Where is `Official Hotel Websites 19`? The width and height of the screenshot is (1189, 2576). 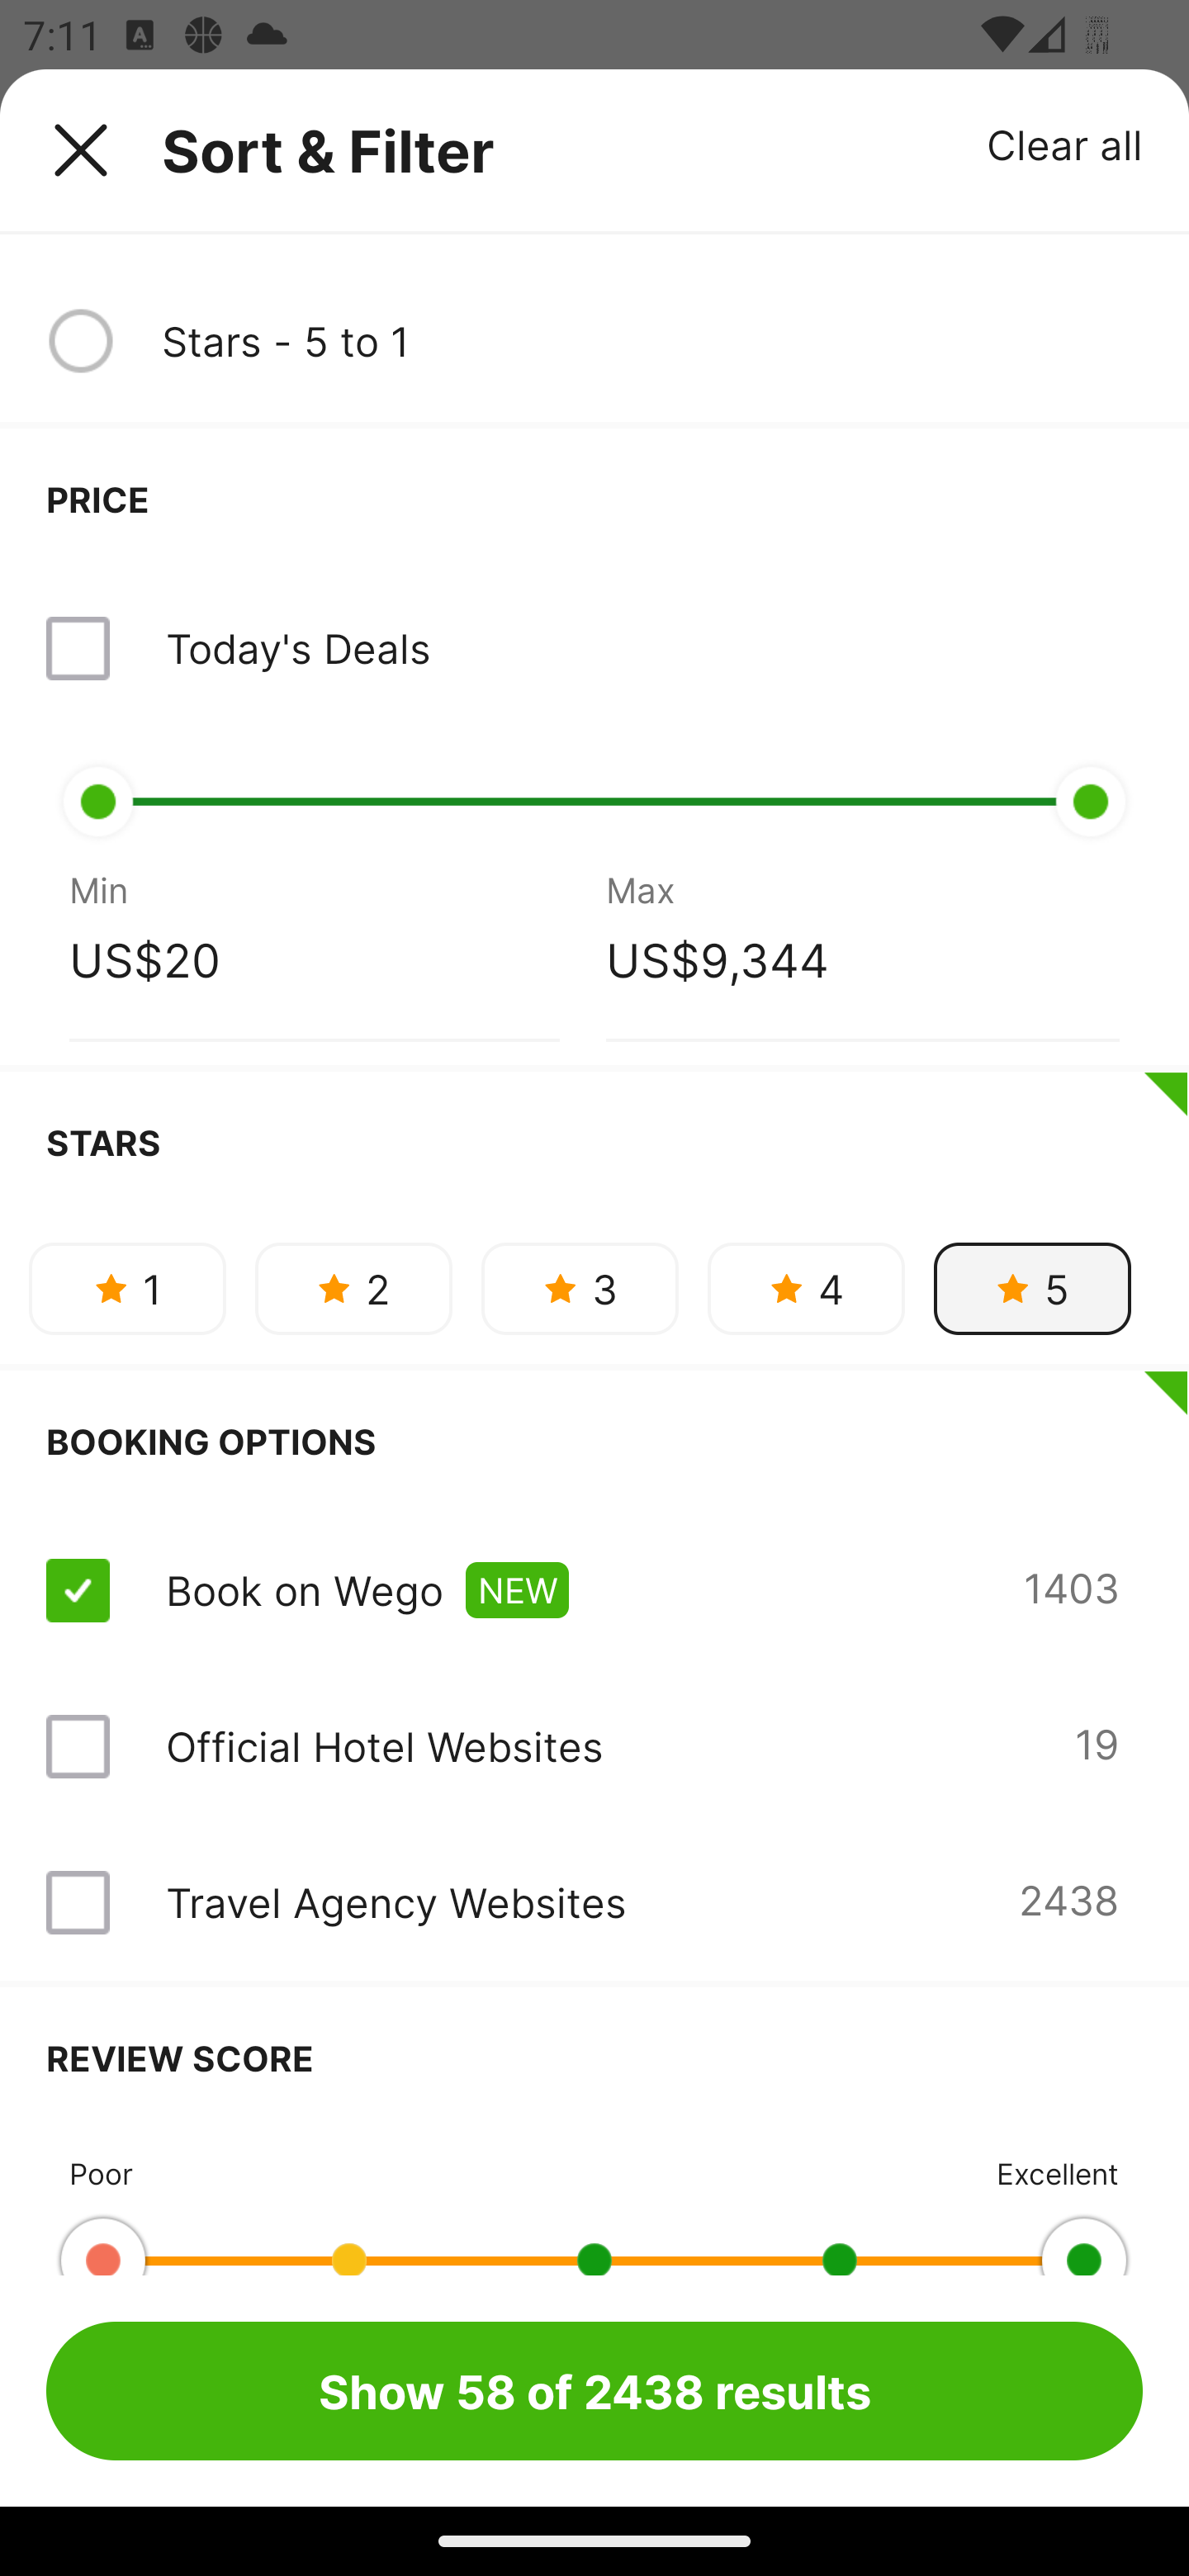 Official Hotel Websites 19 is located at coordinates (594, 1745).